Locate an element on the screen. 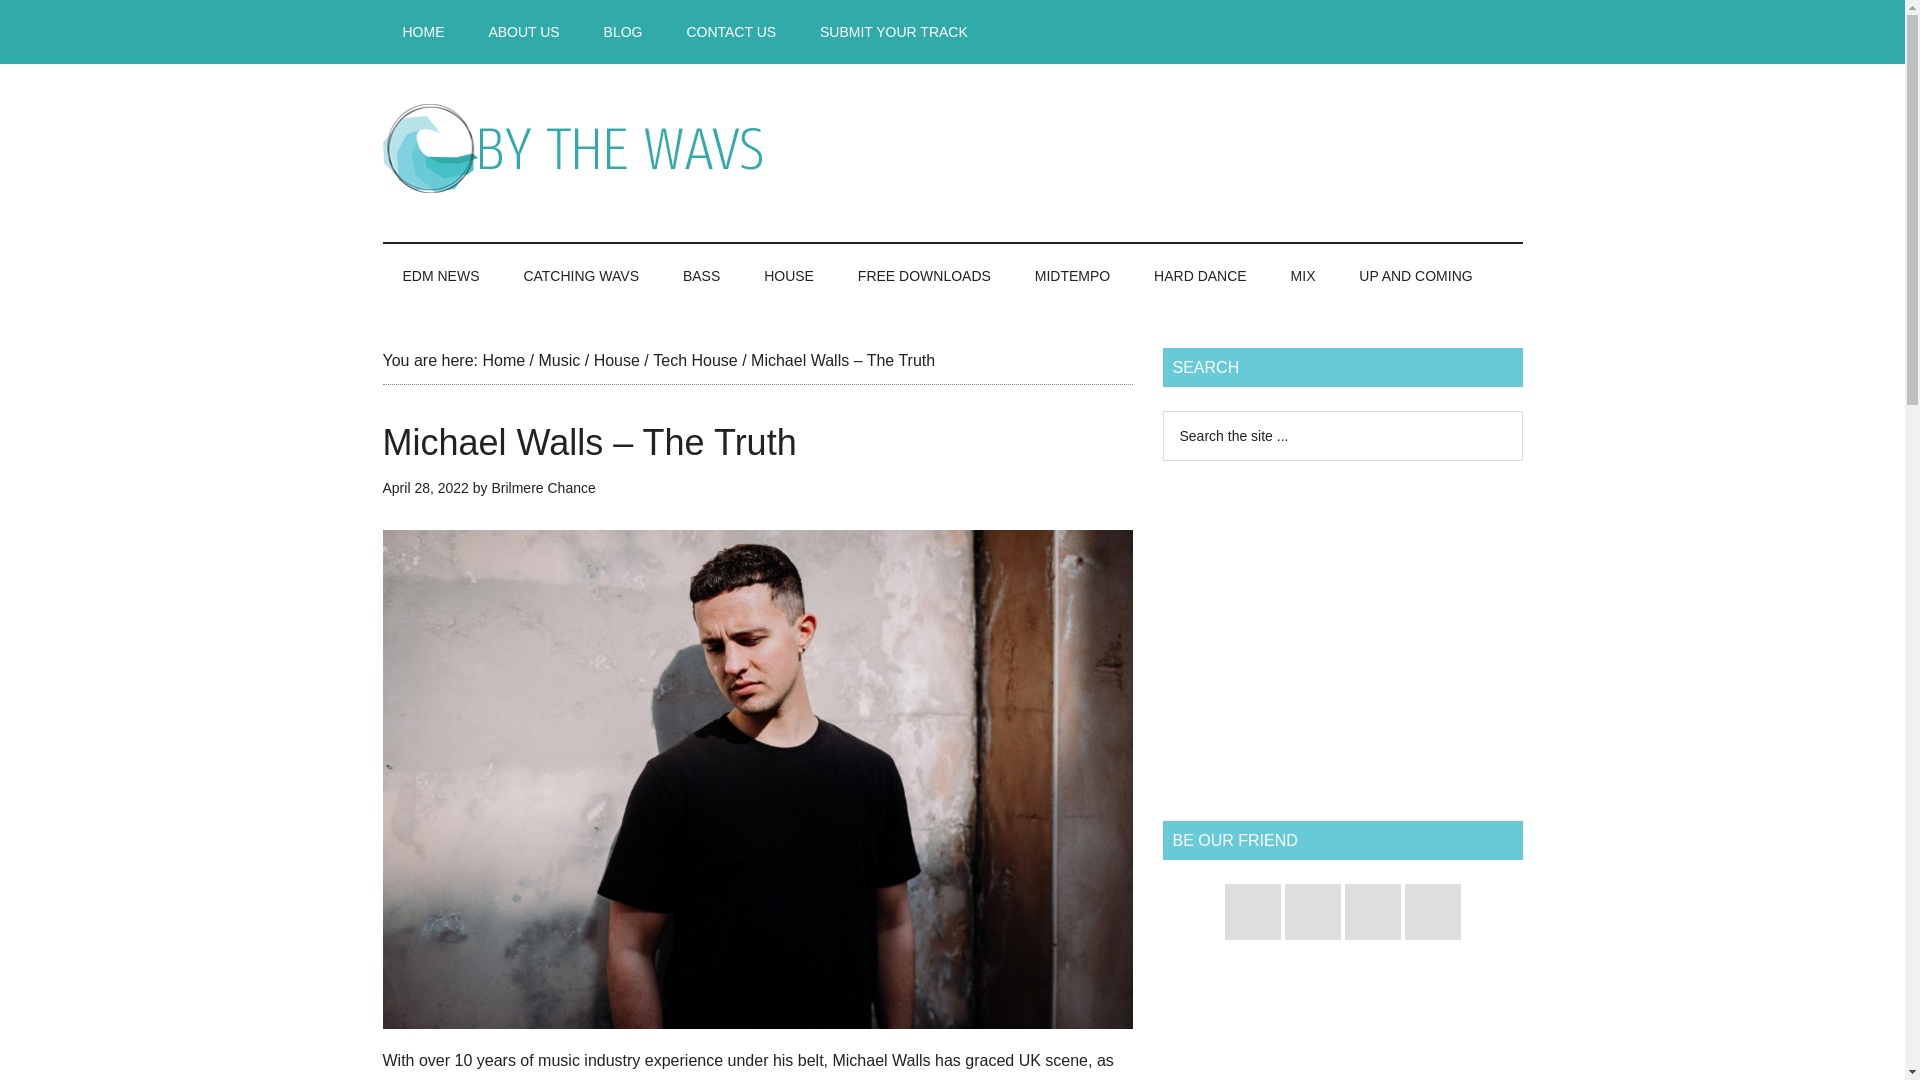 This screenshot has height=1080, width=1920. Advertisement is located at coordinates (1158, 148).